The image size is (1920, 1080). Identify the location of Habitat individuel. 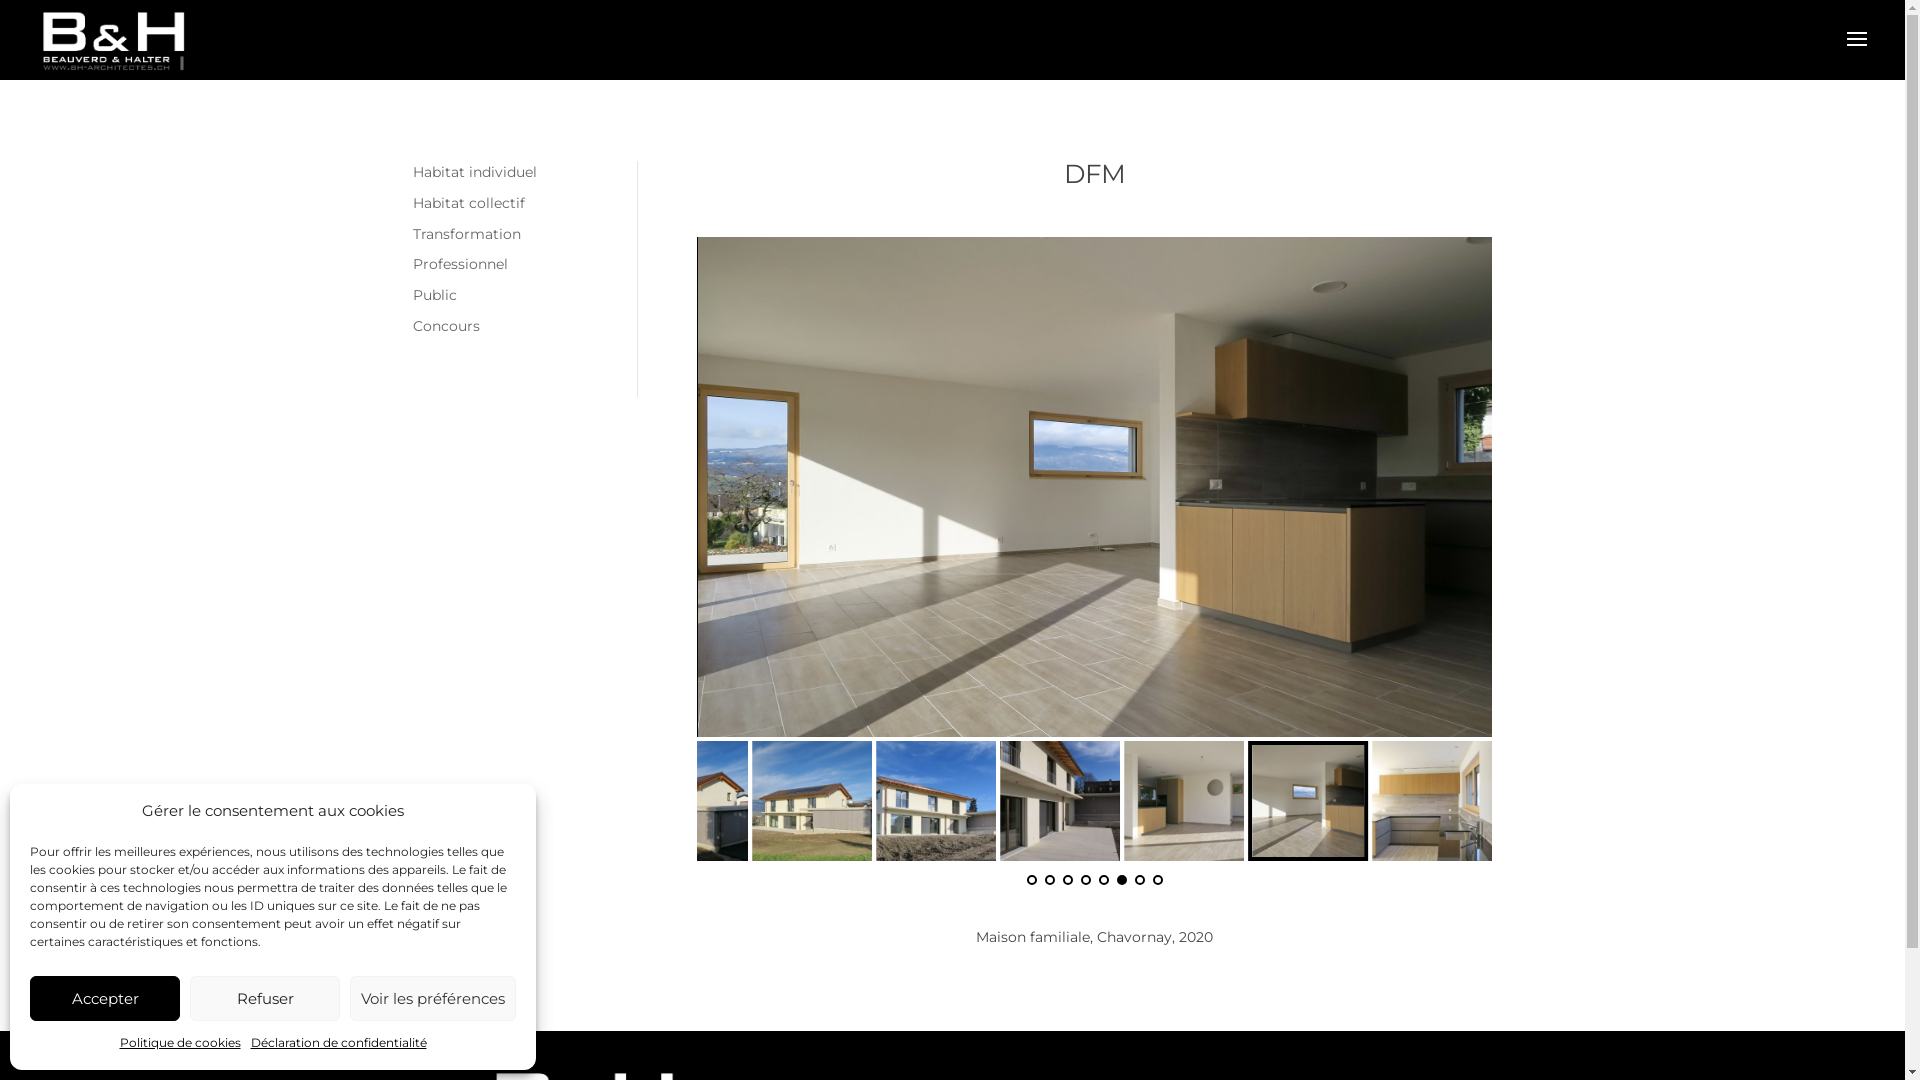
(474, 172).